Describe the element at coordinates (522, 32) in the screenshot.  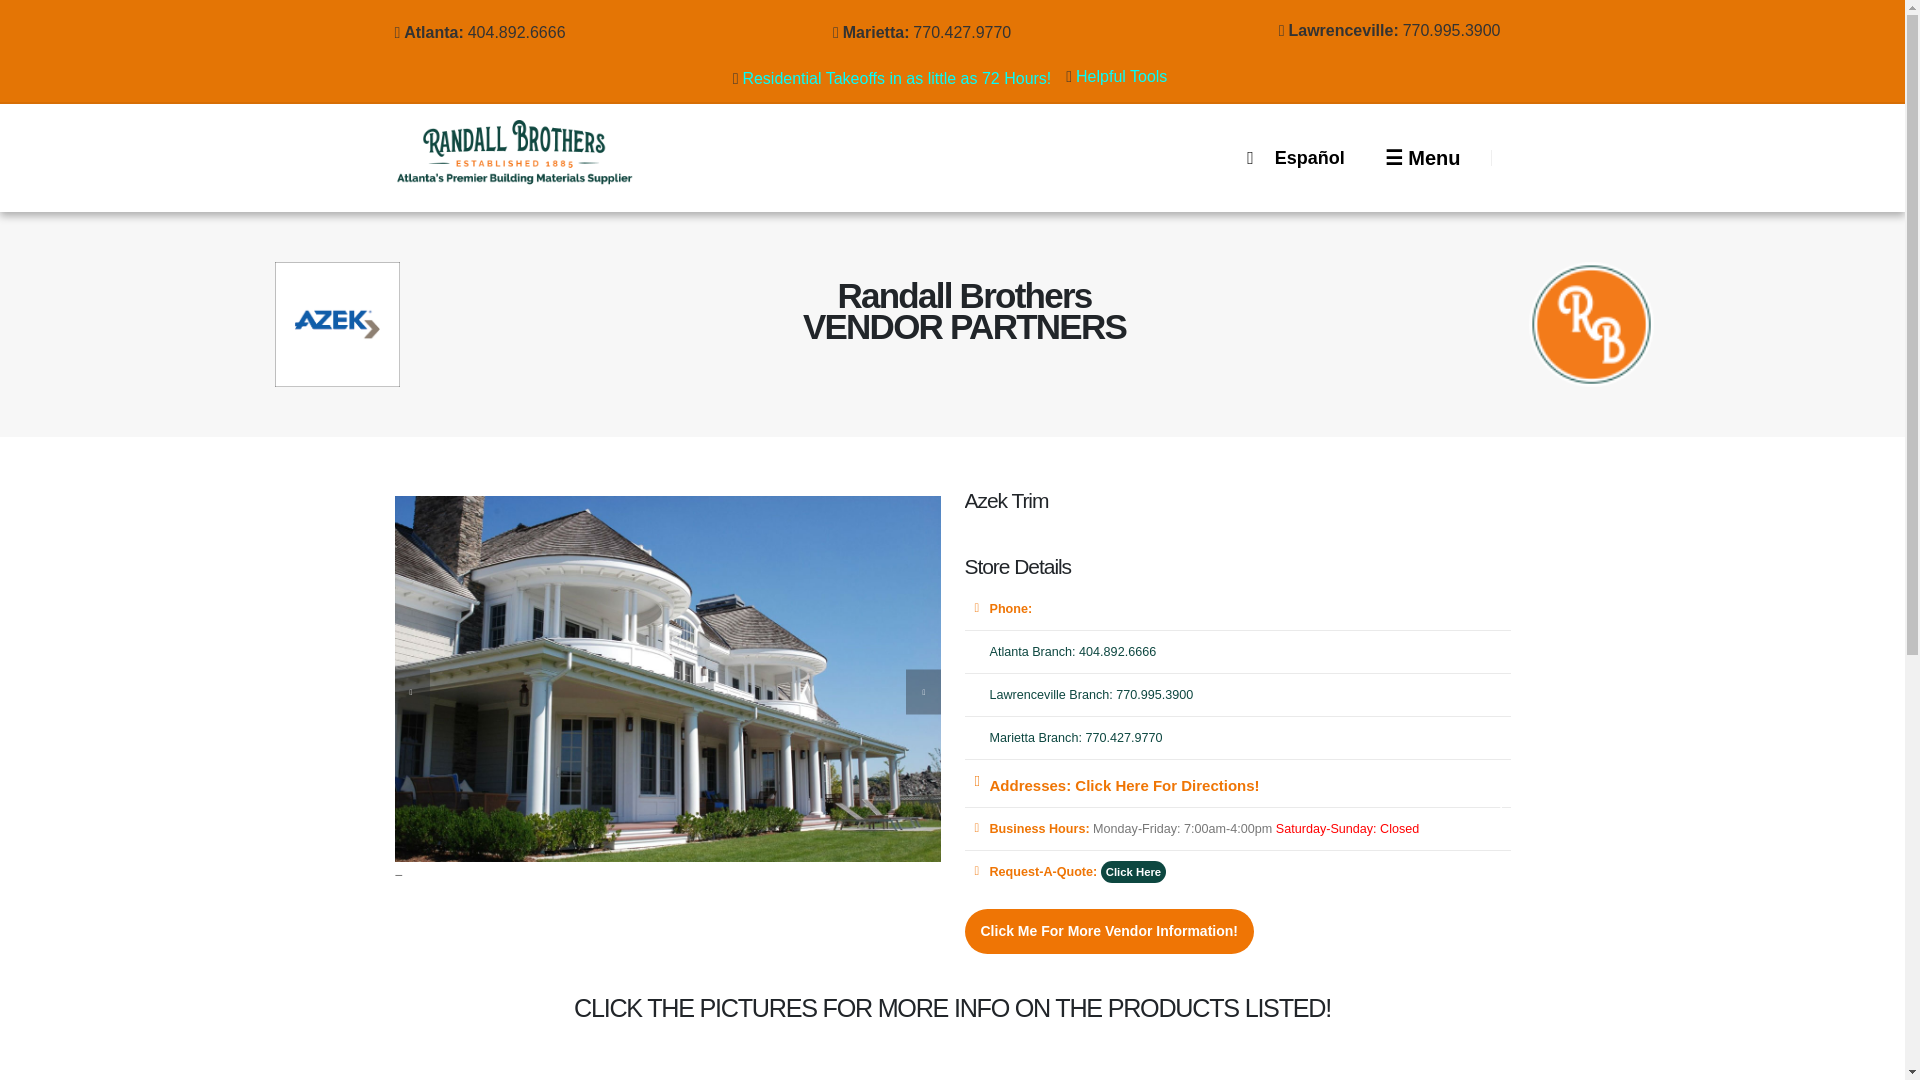
I see `Top Telephone Link for Atlanta Branch` at that location.